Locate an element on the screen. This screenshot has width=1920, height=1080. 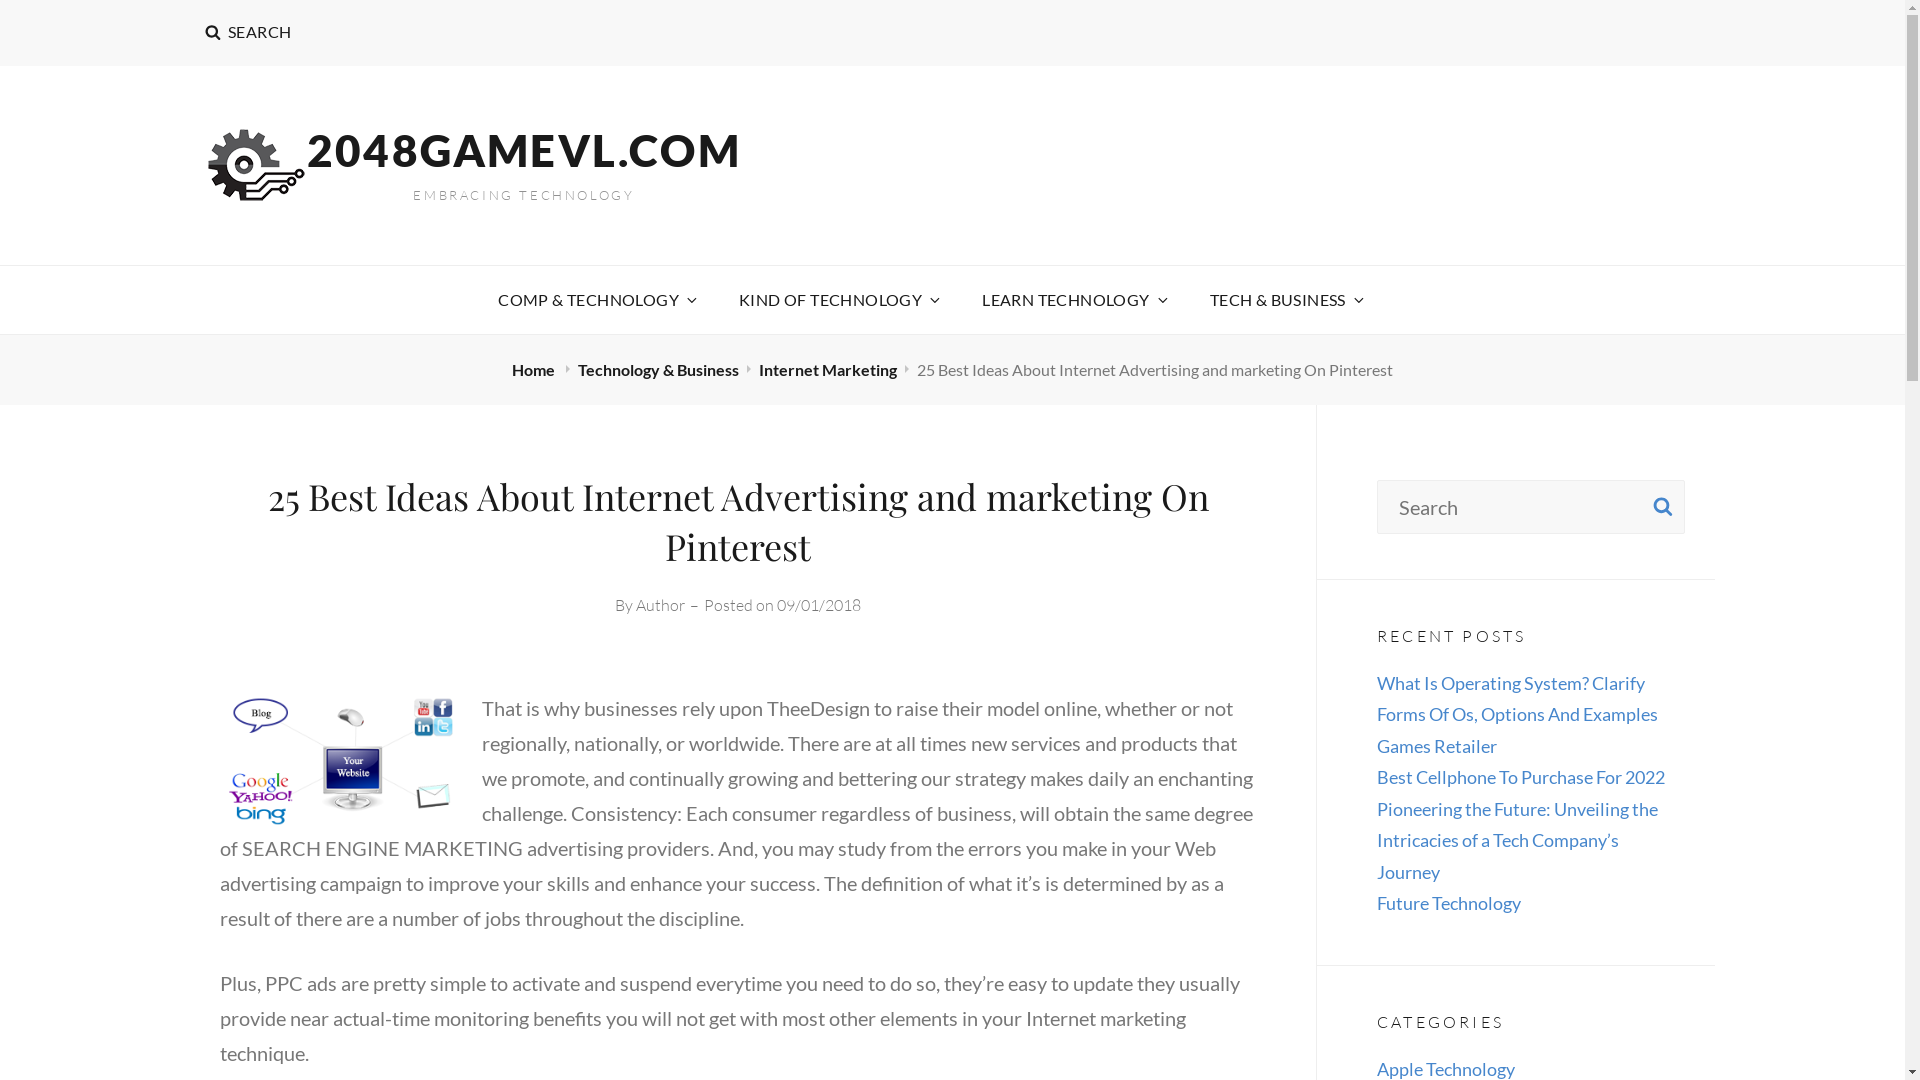
Author is located at coordinates (660, 605).